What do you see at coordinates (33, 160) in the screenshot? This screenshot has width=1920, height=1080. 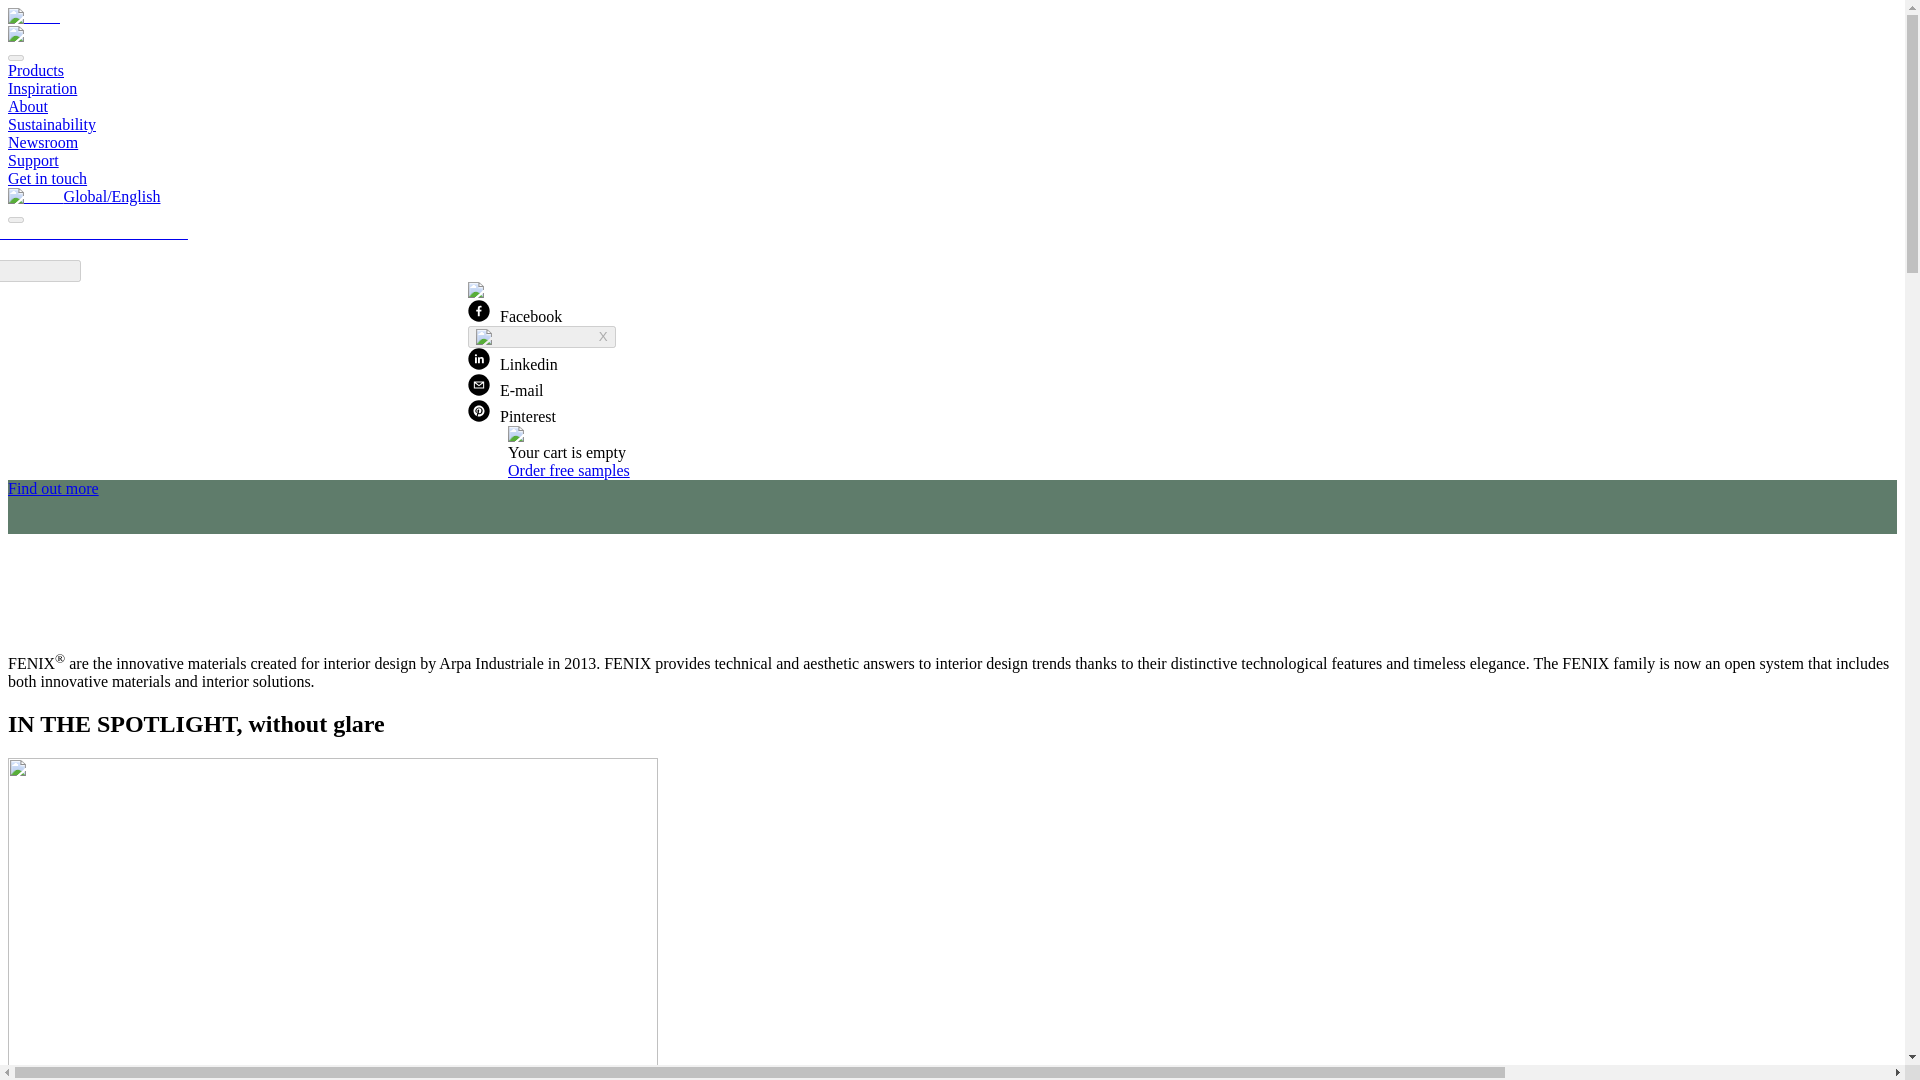 I see `Support` at bounding box center [33, 160].